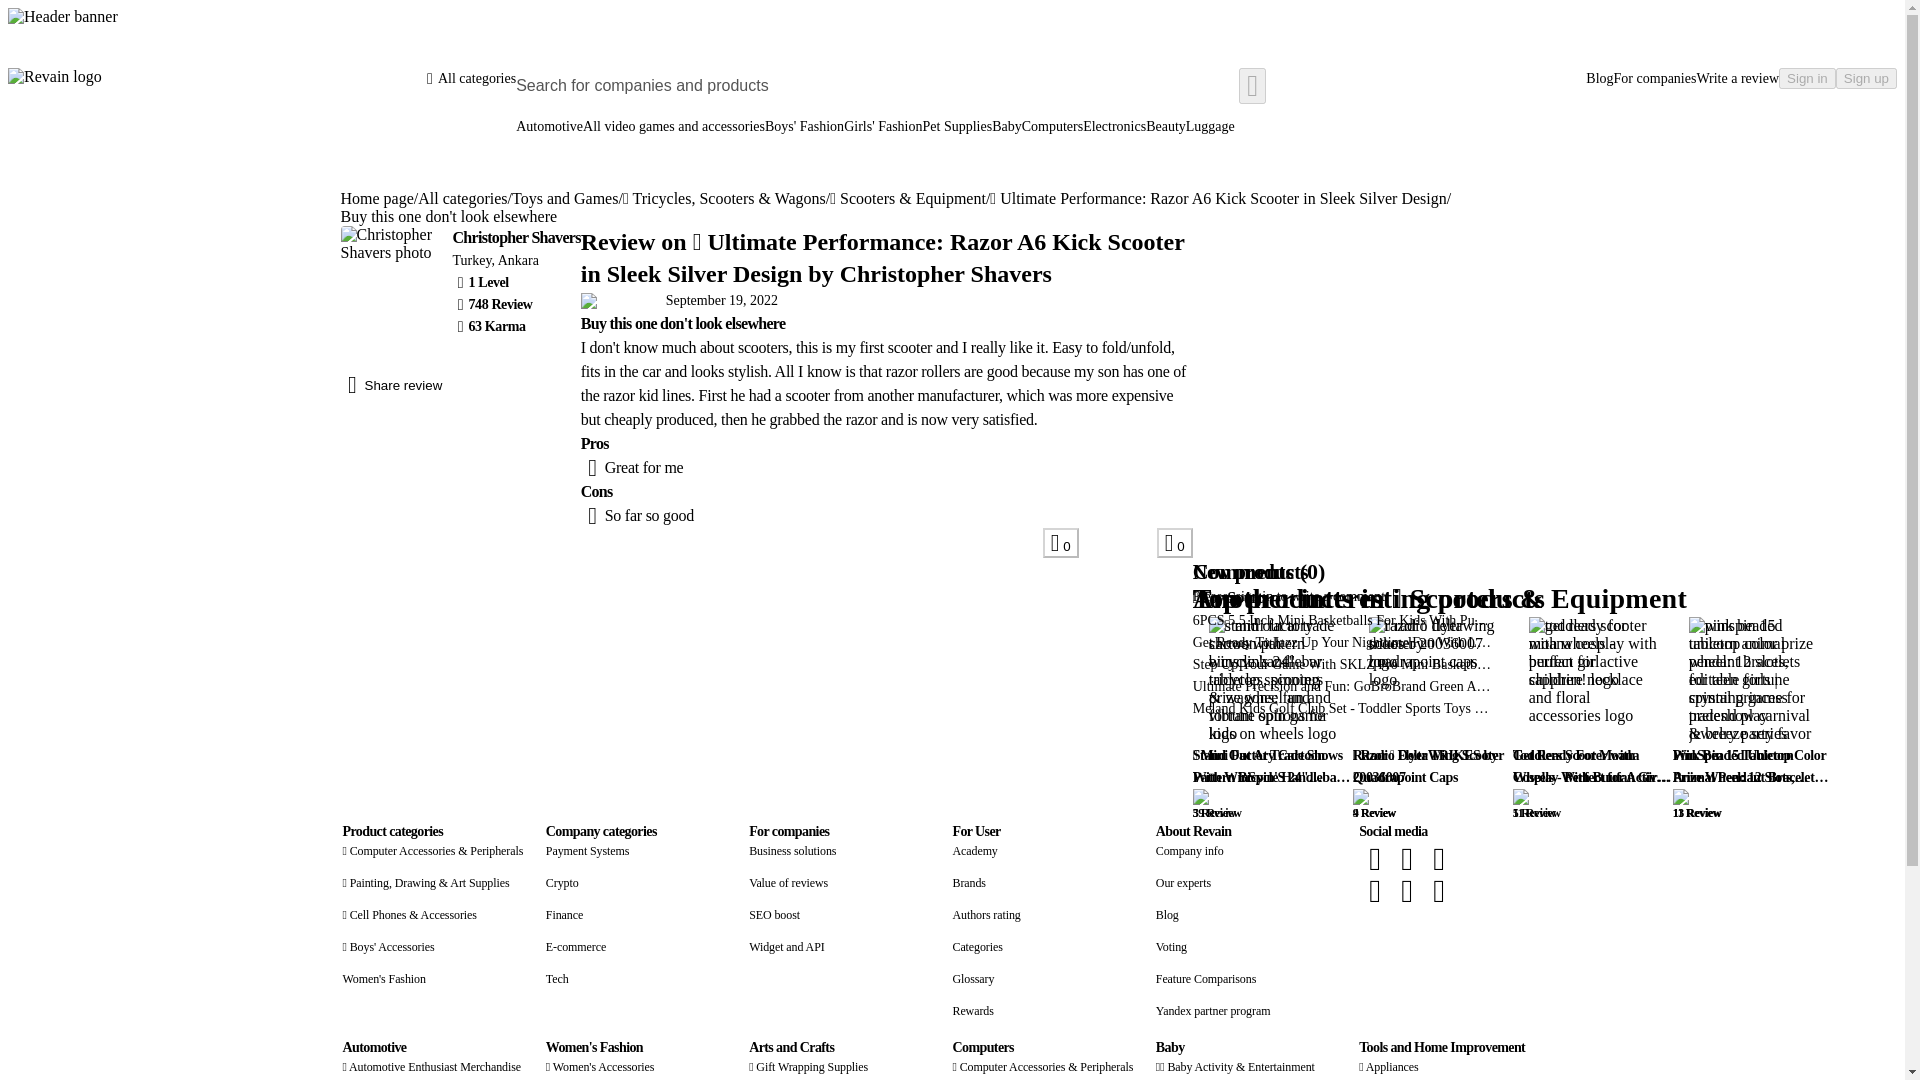  Describe the element at coordinates (1438, 858) in the screenshot. I see `Revain Telegram group` at that location.